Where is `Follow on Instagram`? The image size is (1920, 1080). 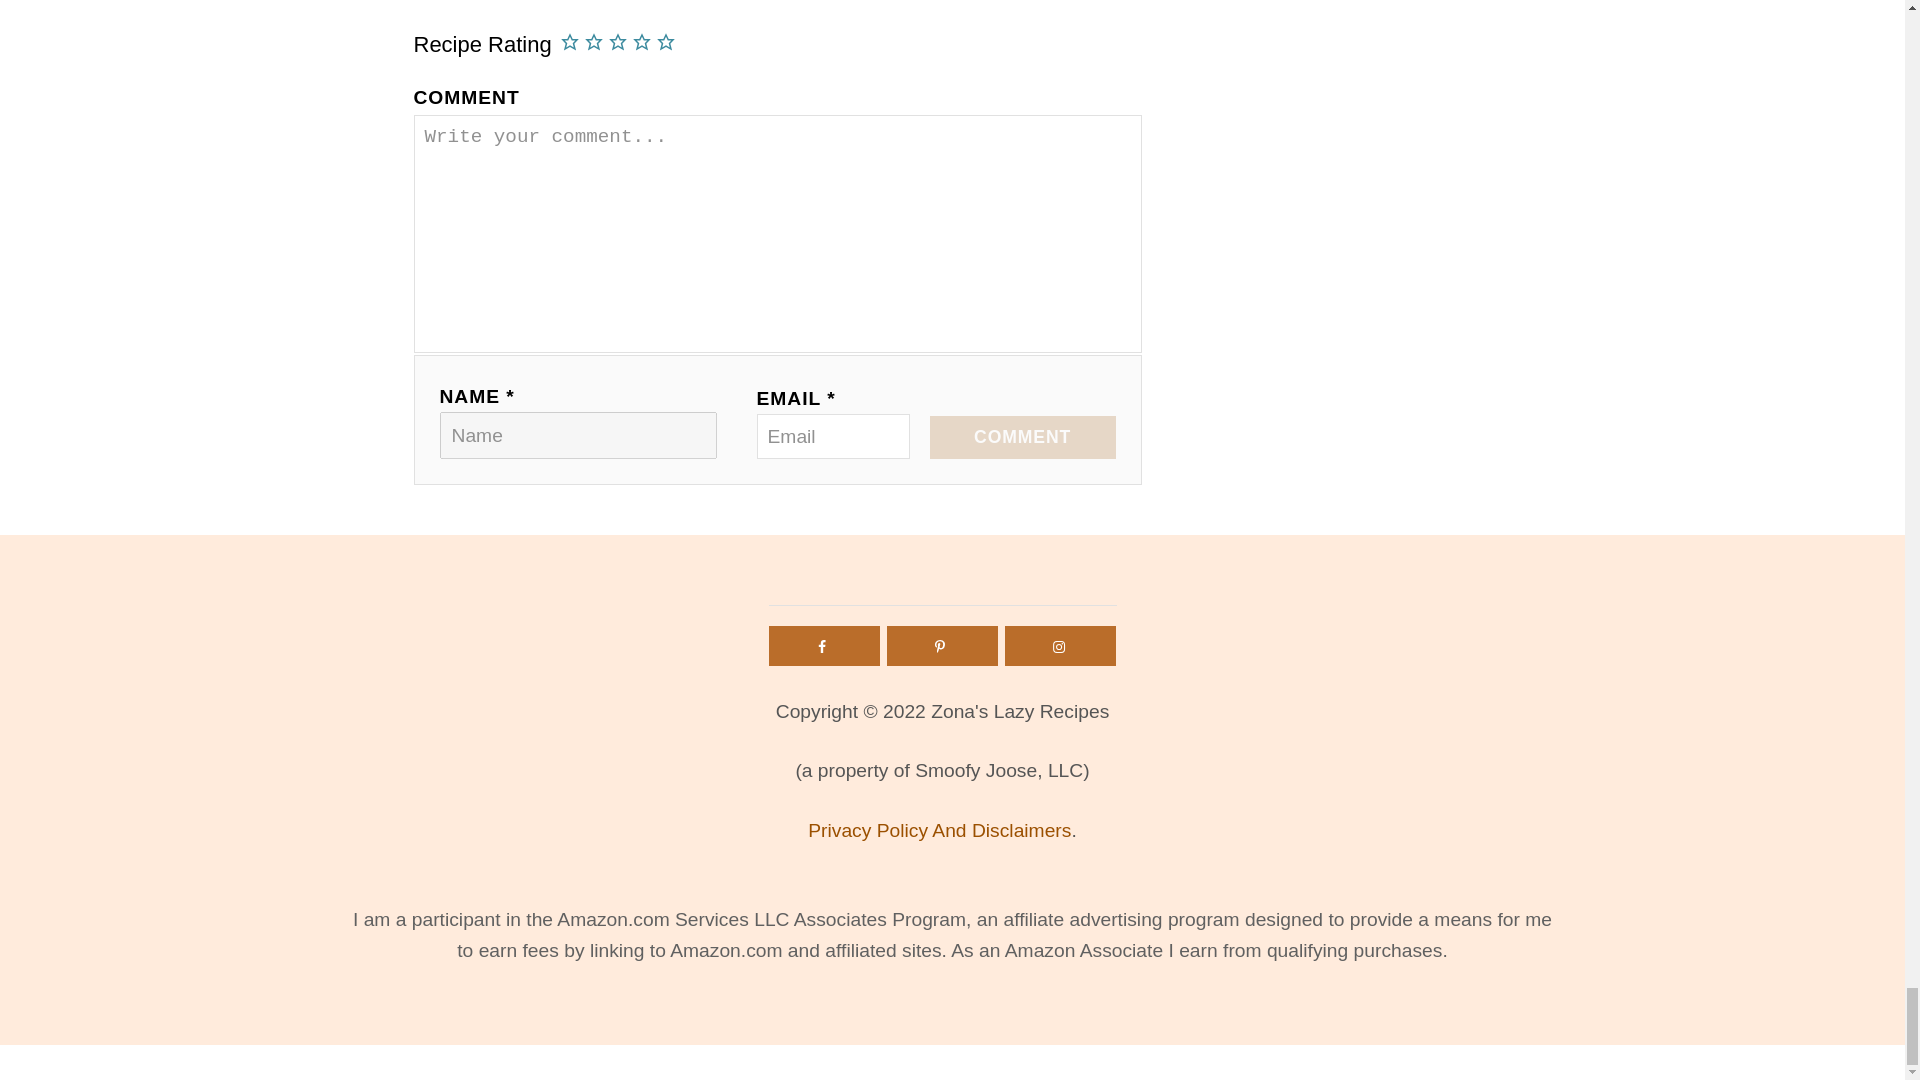 Follow on Instagram is located at coordinates (1060, 646).